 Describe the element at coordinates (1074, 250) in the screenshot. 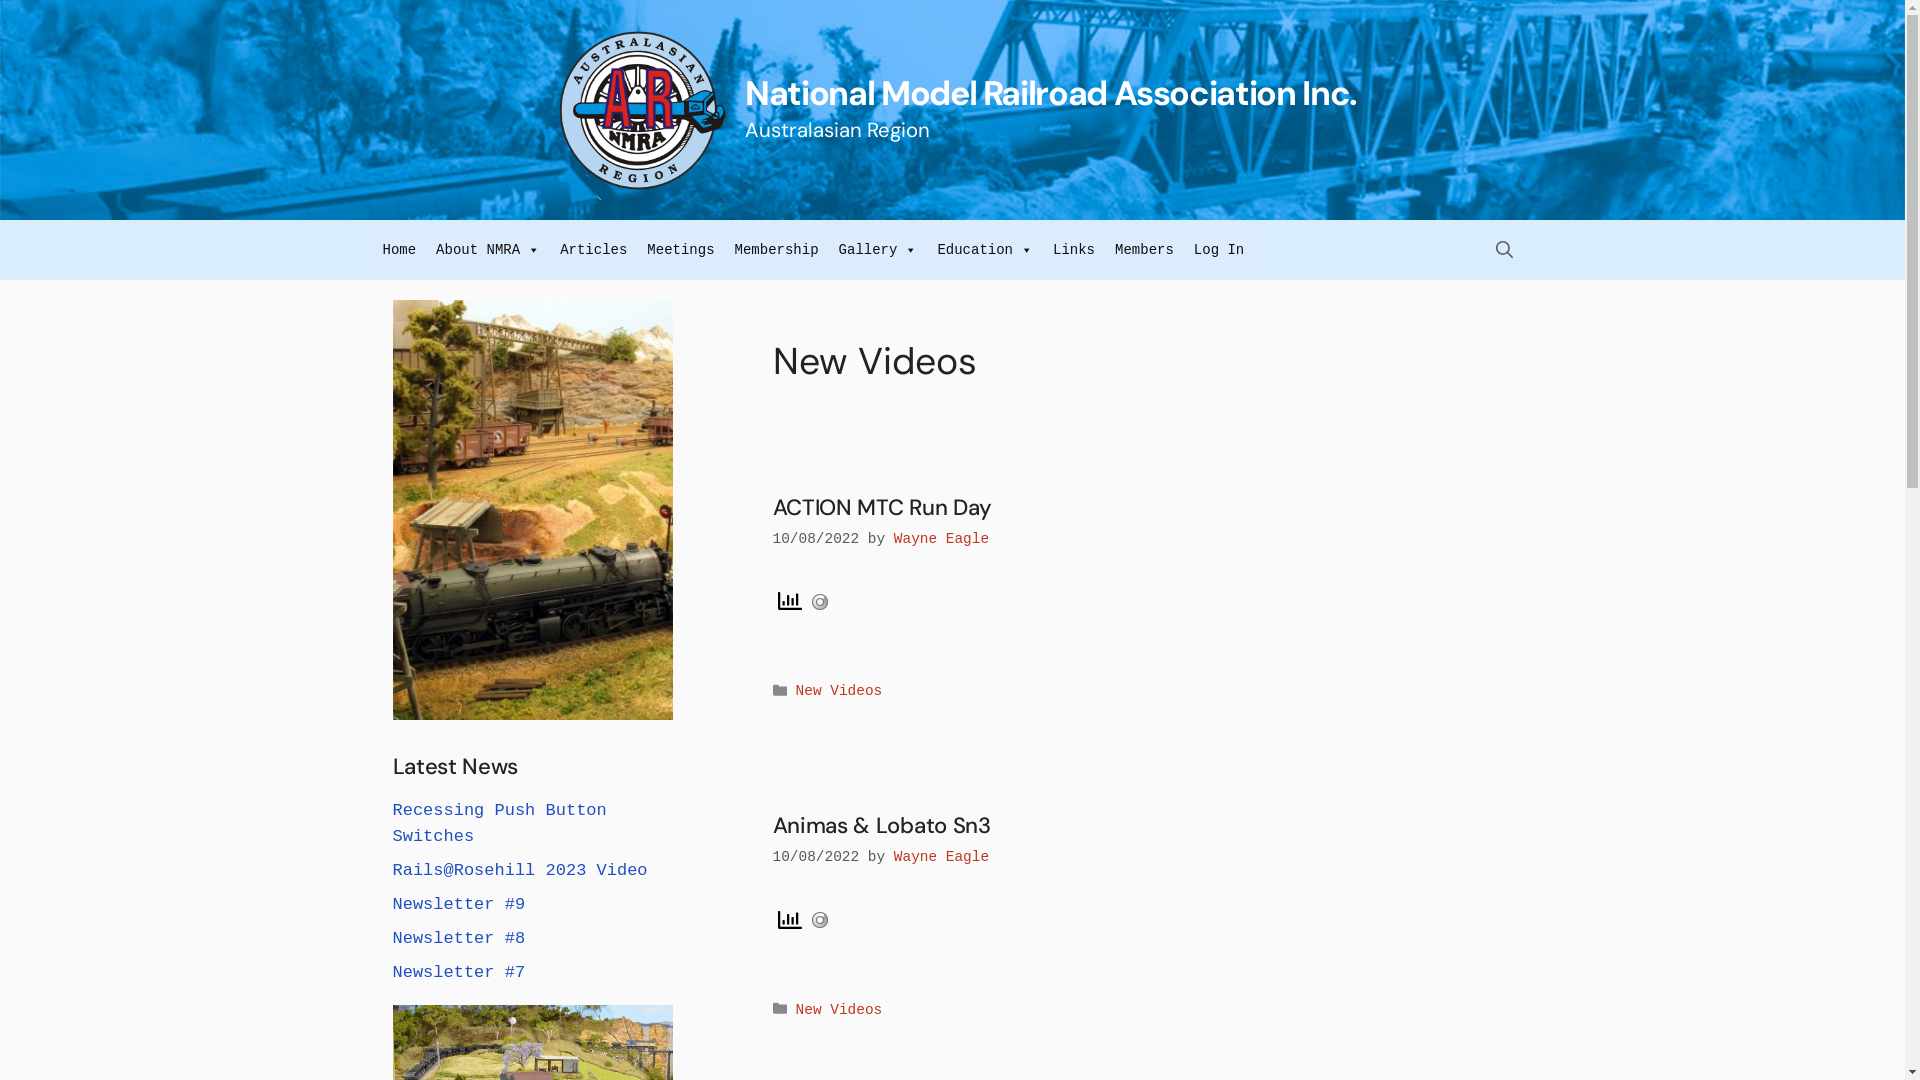

I see `Links` at that location.